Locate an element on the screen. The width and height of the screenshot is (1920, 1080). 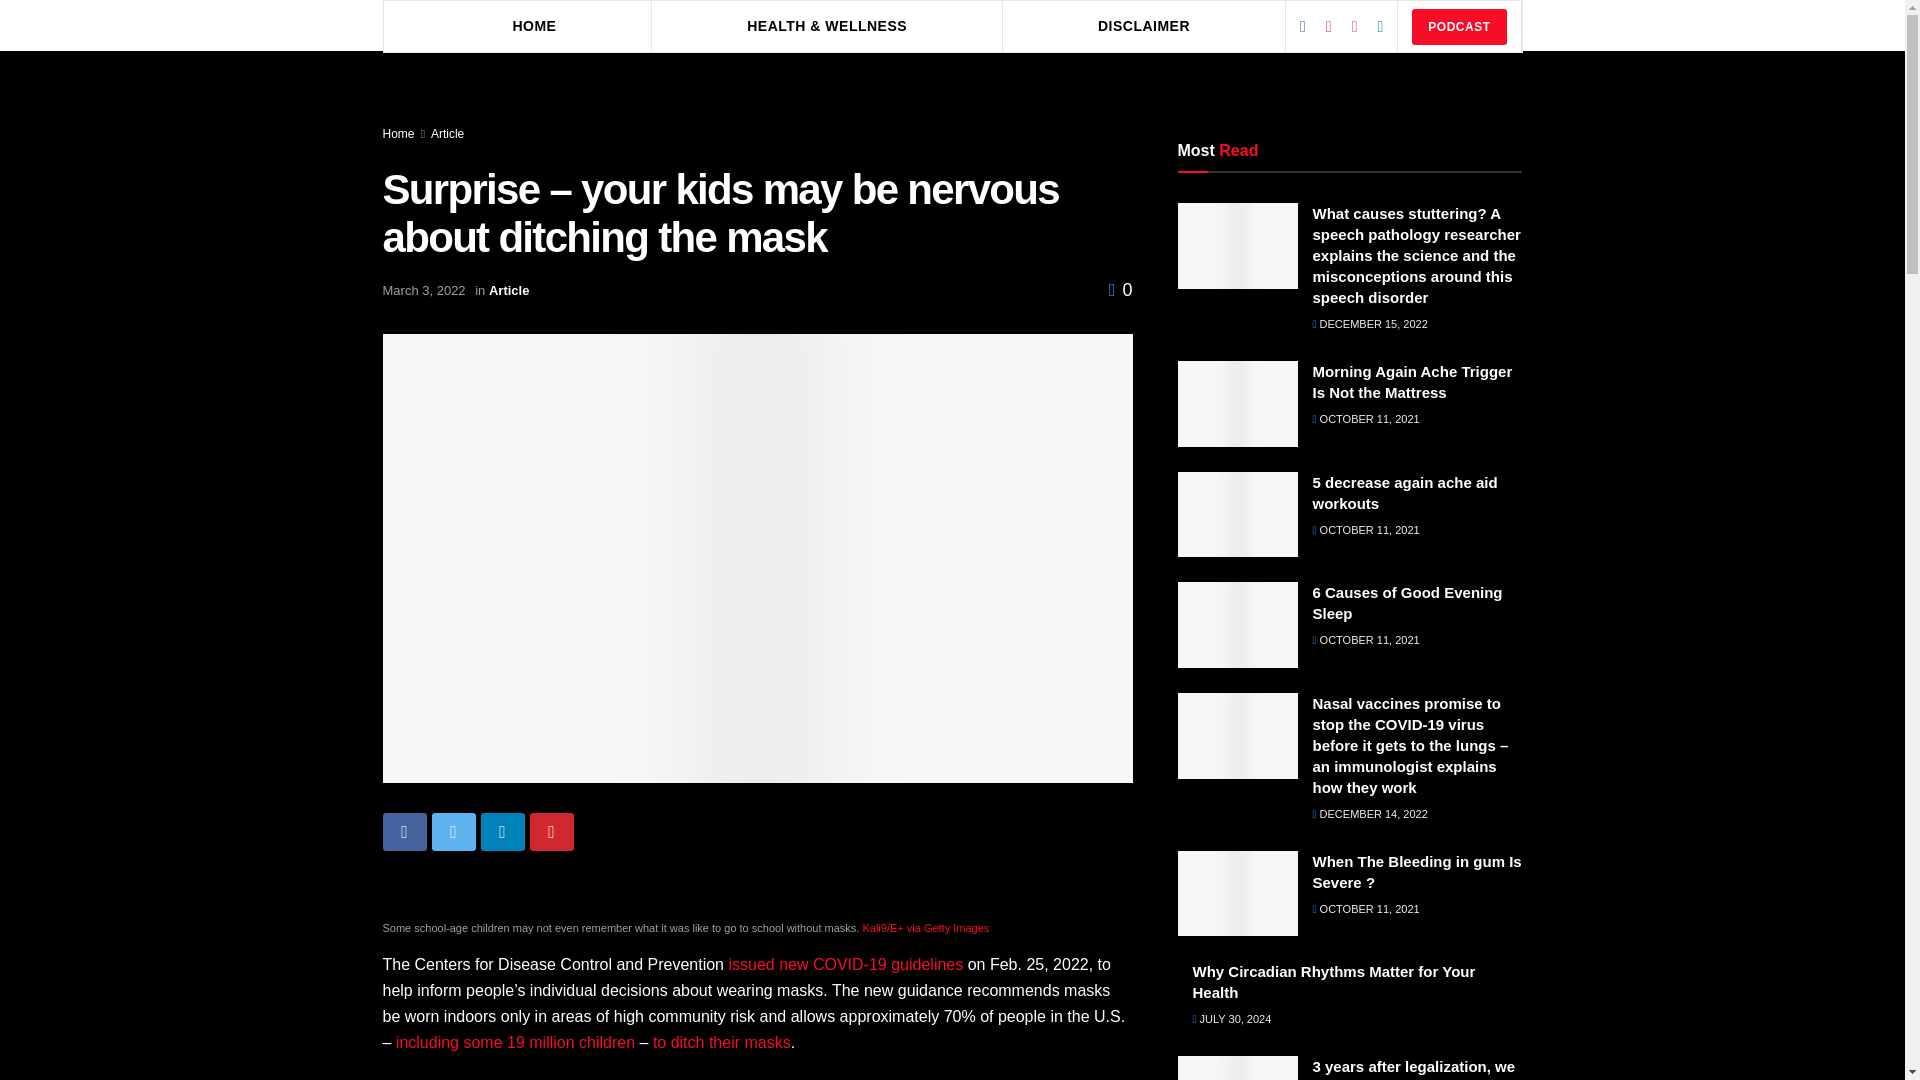
Home is located at coordinates (398, 134).